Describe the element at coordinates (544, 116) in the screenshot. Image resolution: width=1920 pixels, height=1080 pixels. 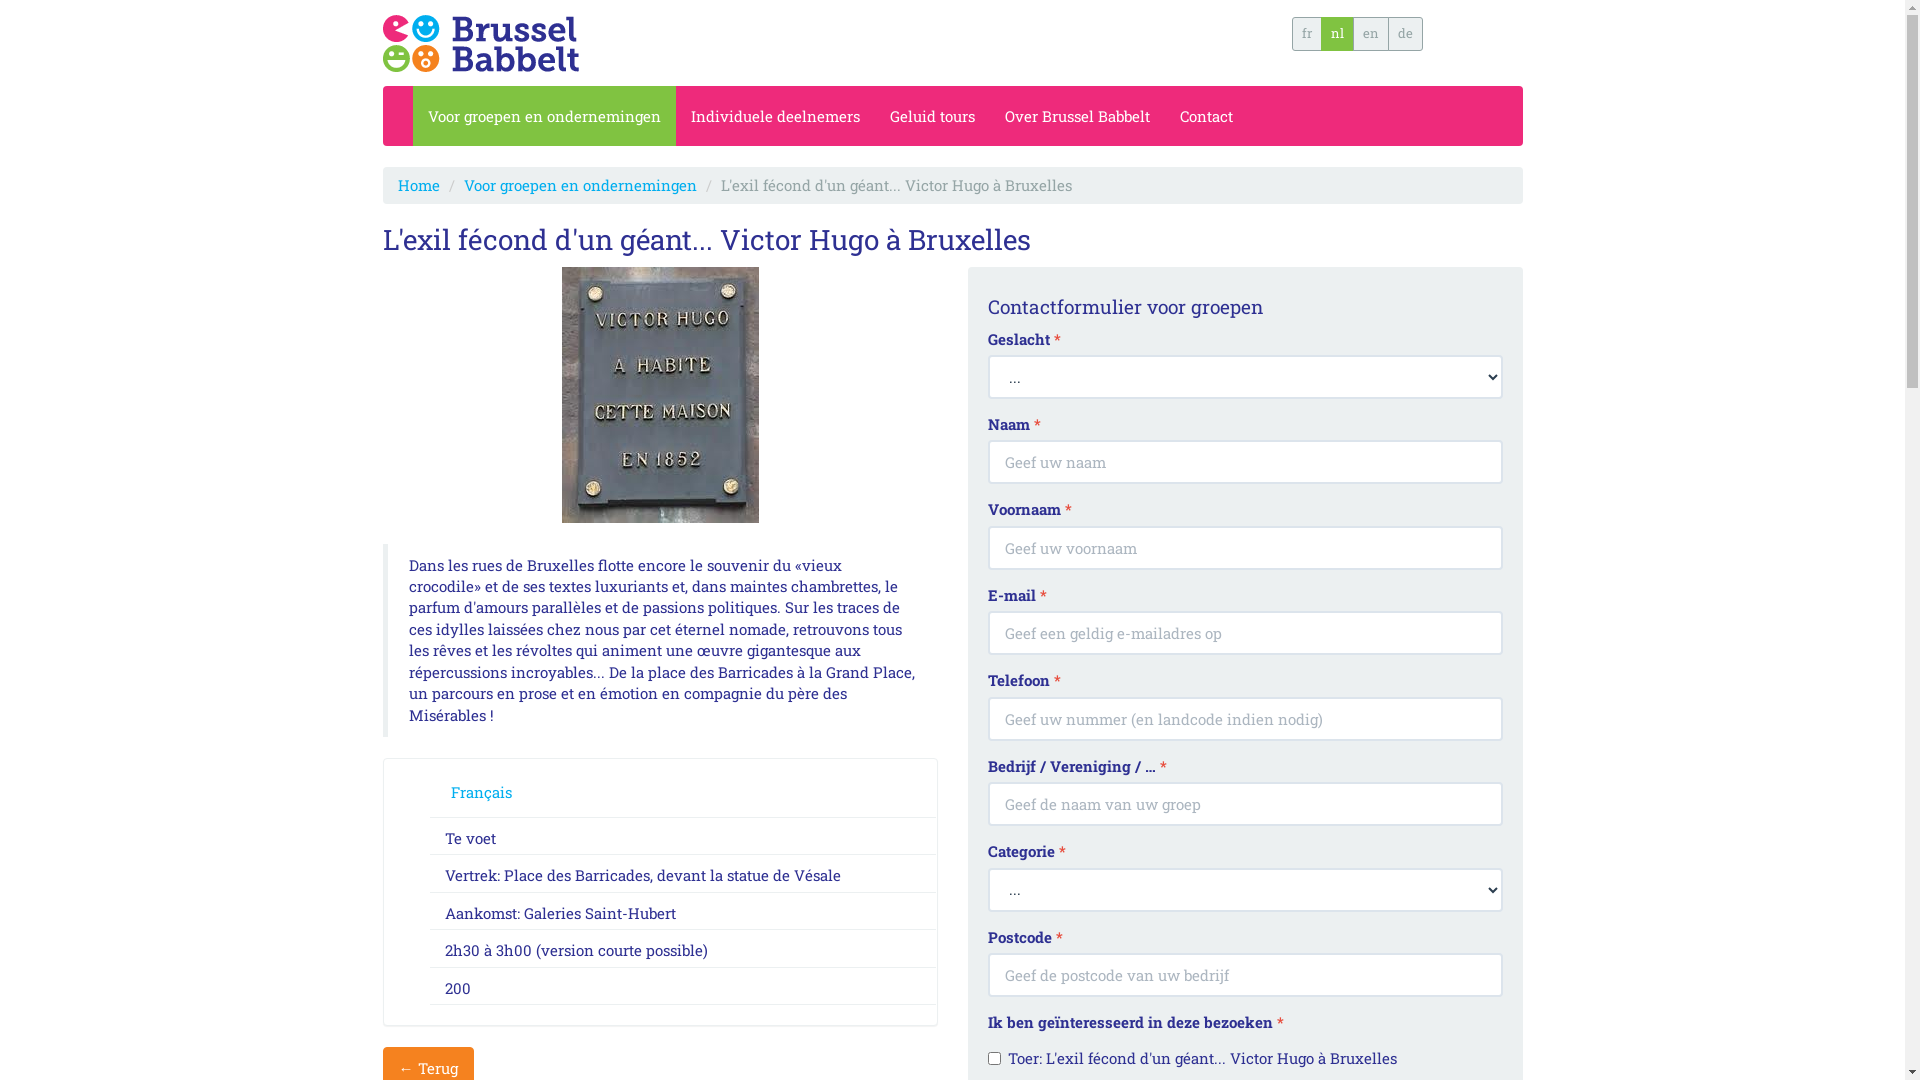
I see `Voor groepen en ondernemingen` at that location.